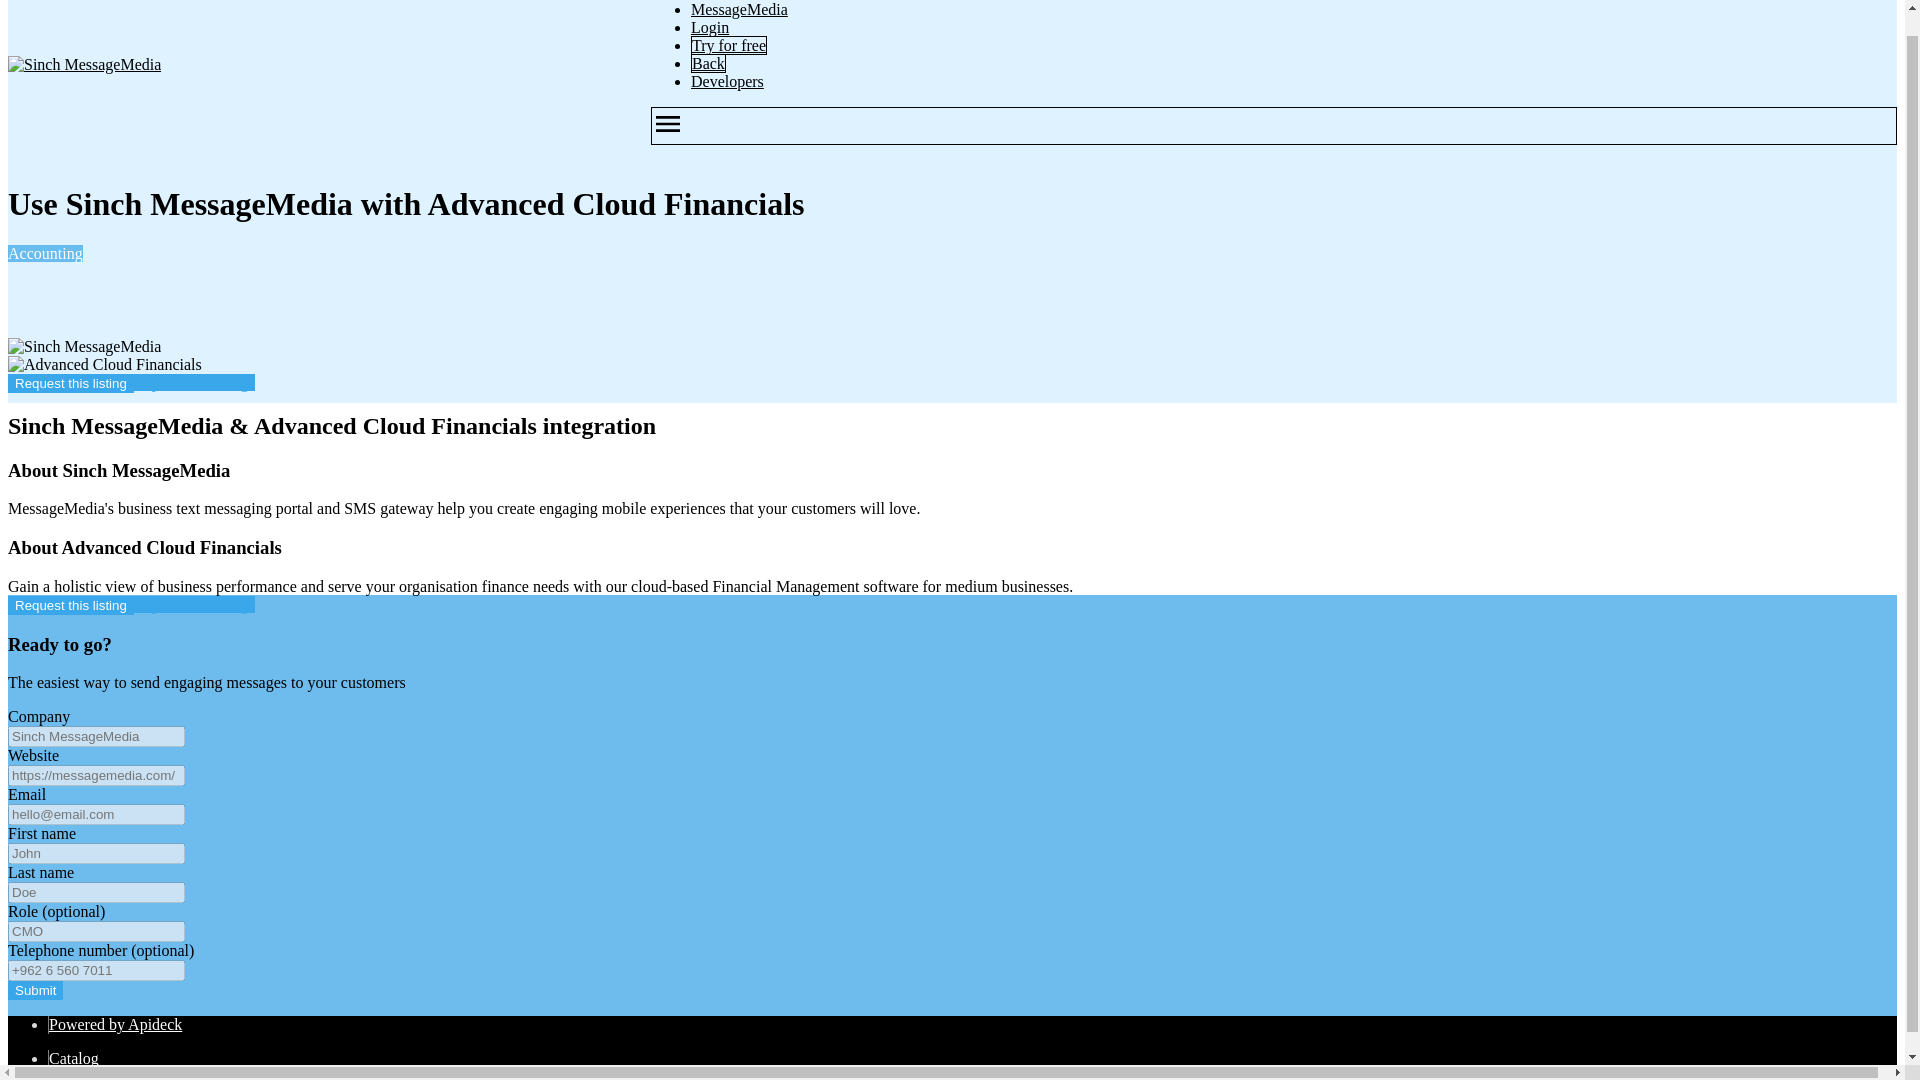 The width and height of the screenshot is (1920, 1080). I want to click on Sinch MessageMedia, so click(84, 65).